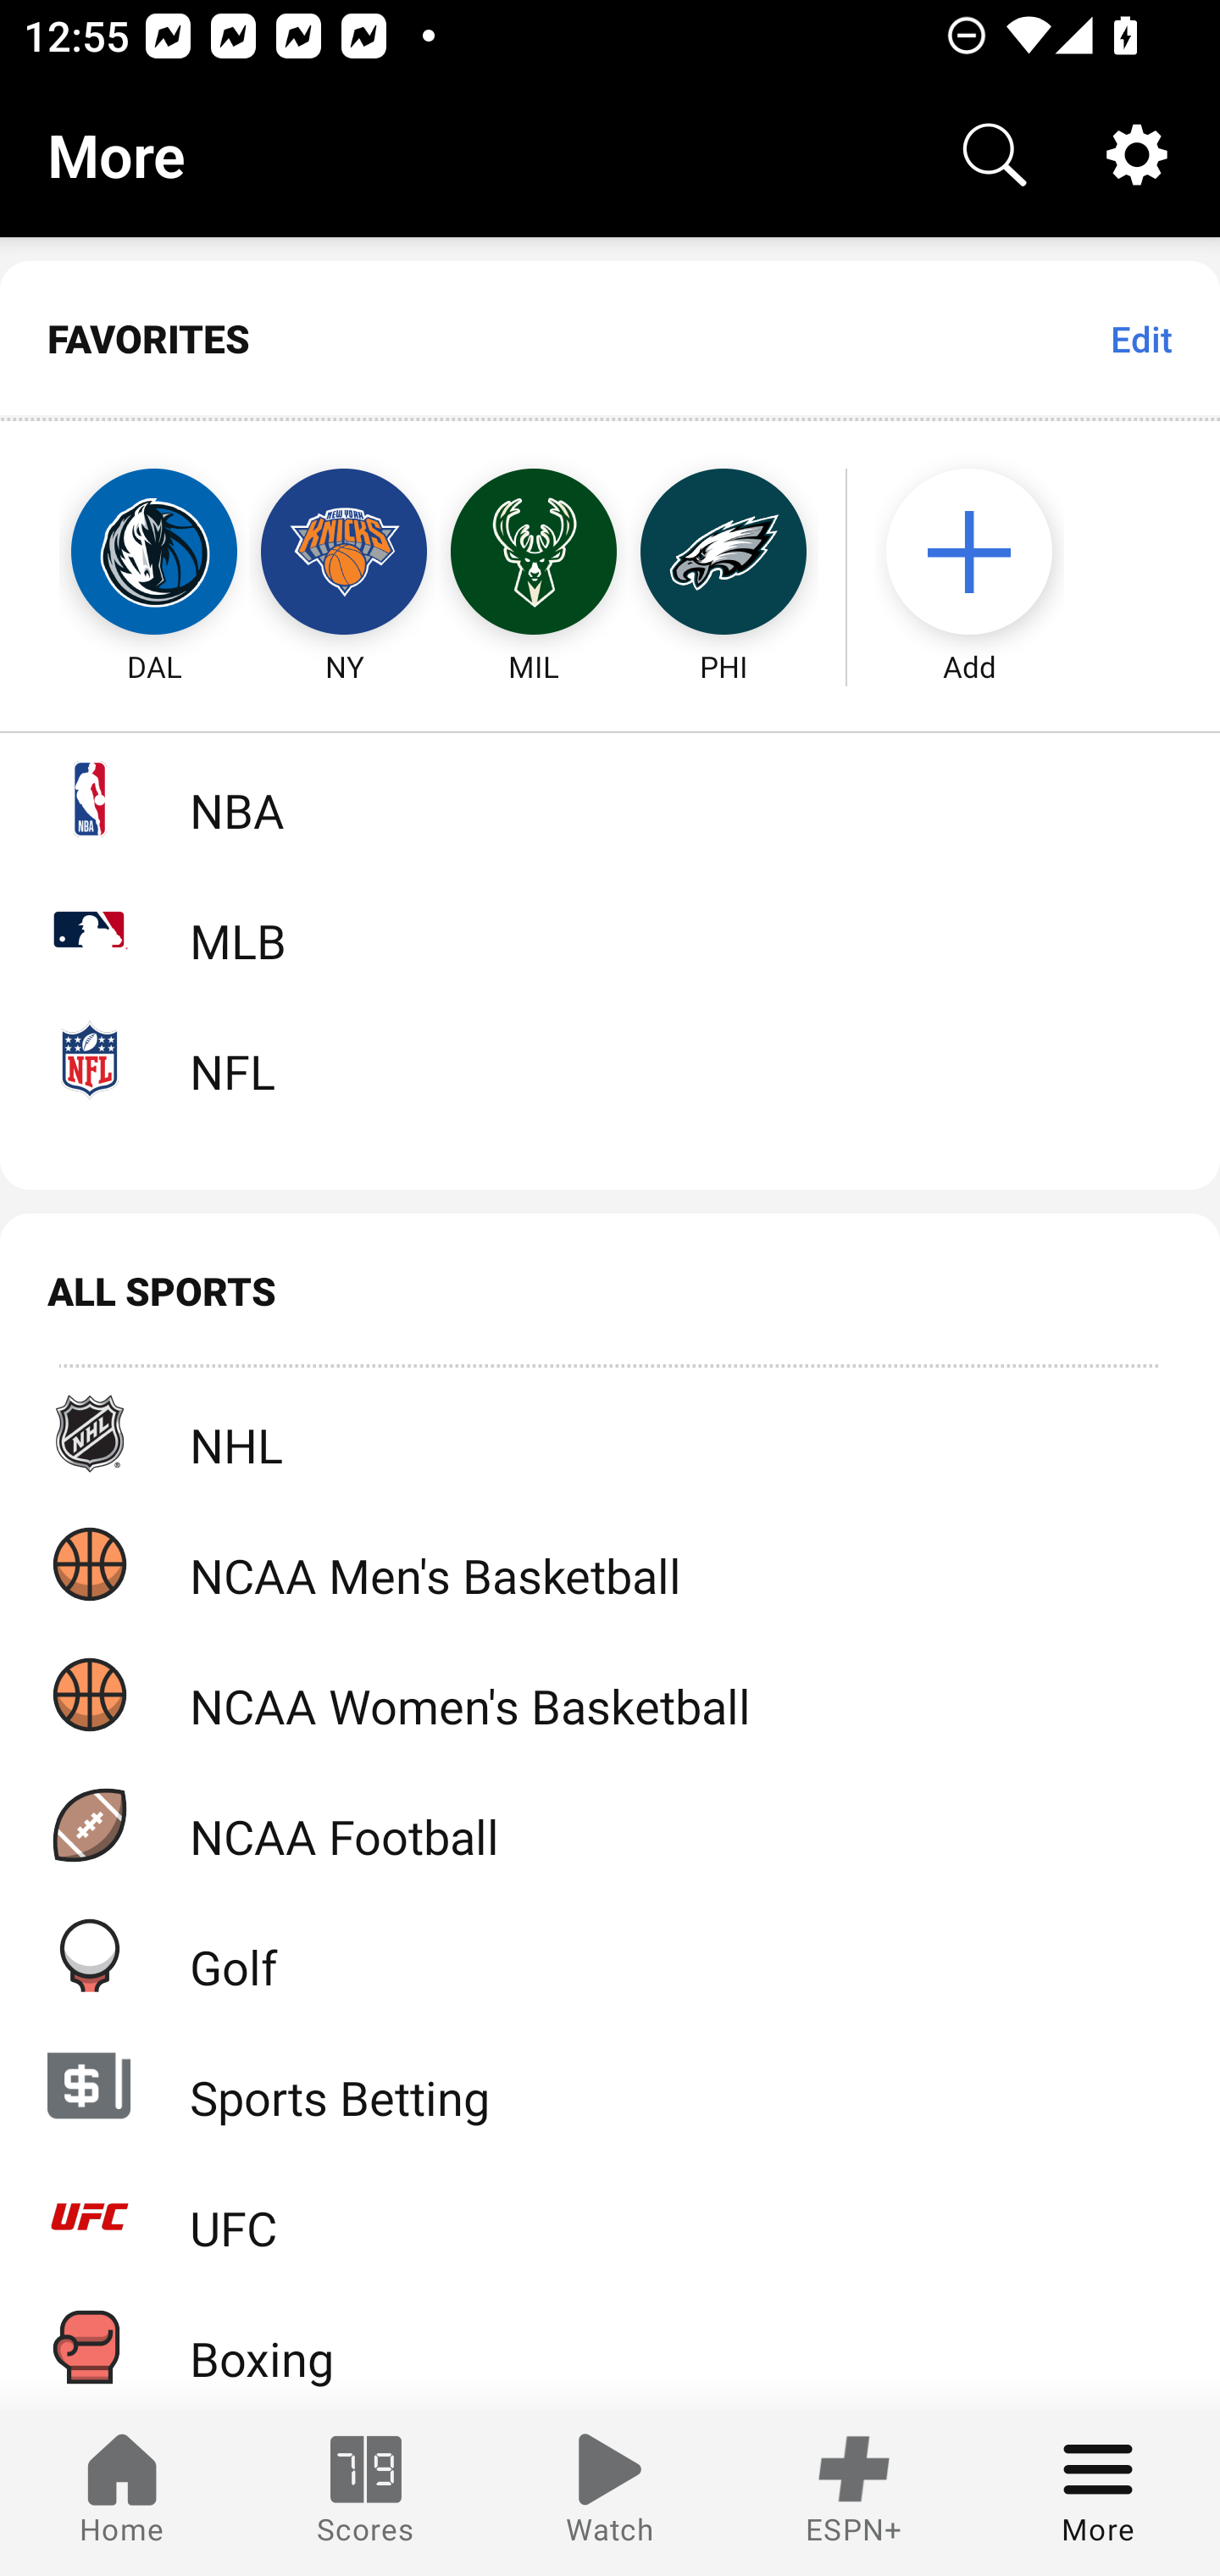 This screenshot has width=1220, height=2576. I want to click on ESPN+, so click(854, 2493).